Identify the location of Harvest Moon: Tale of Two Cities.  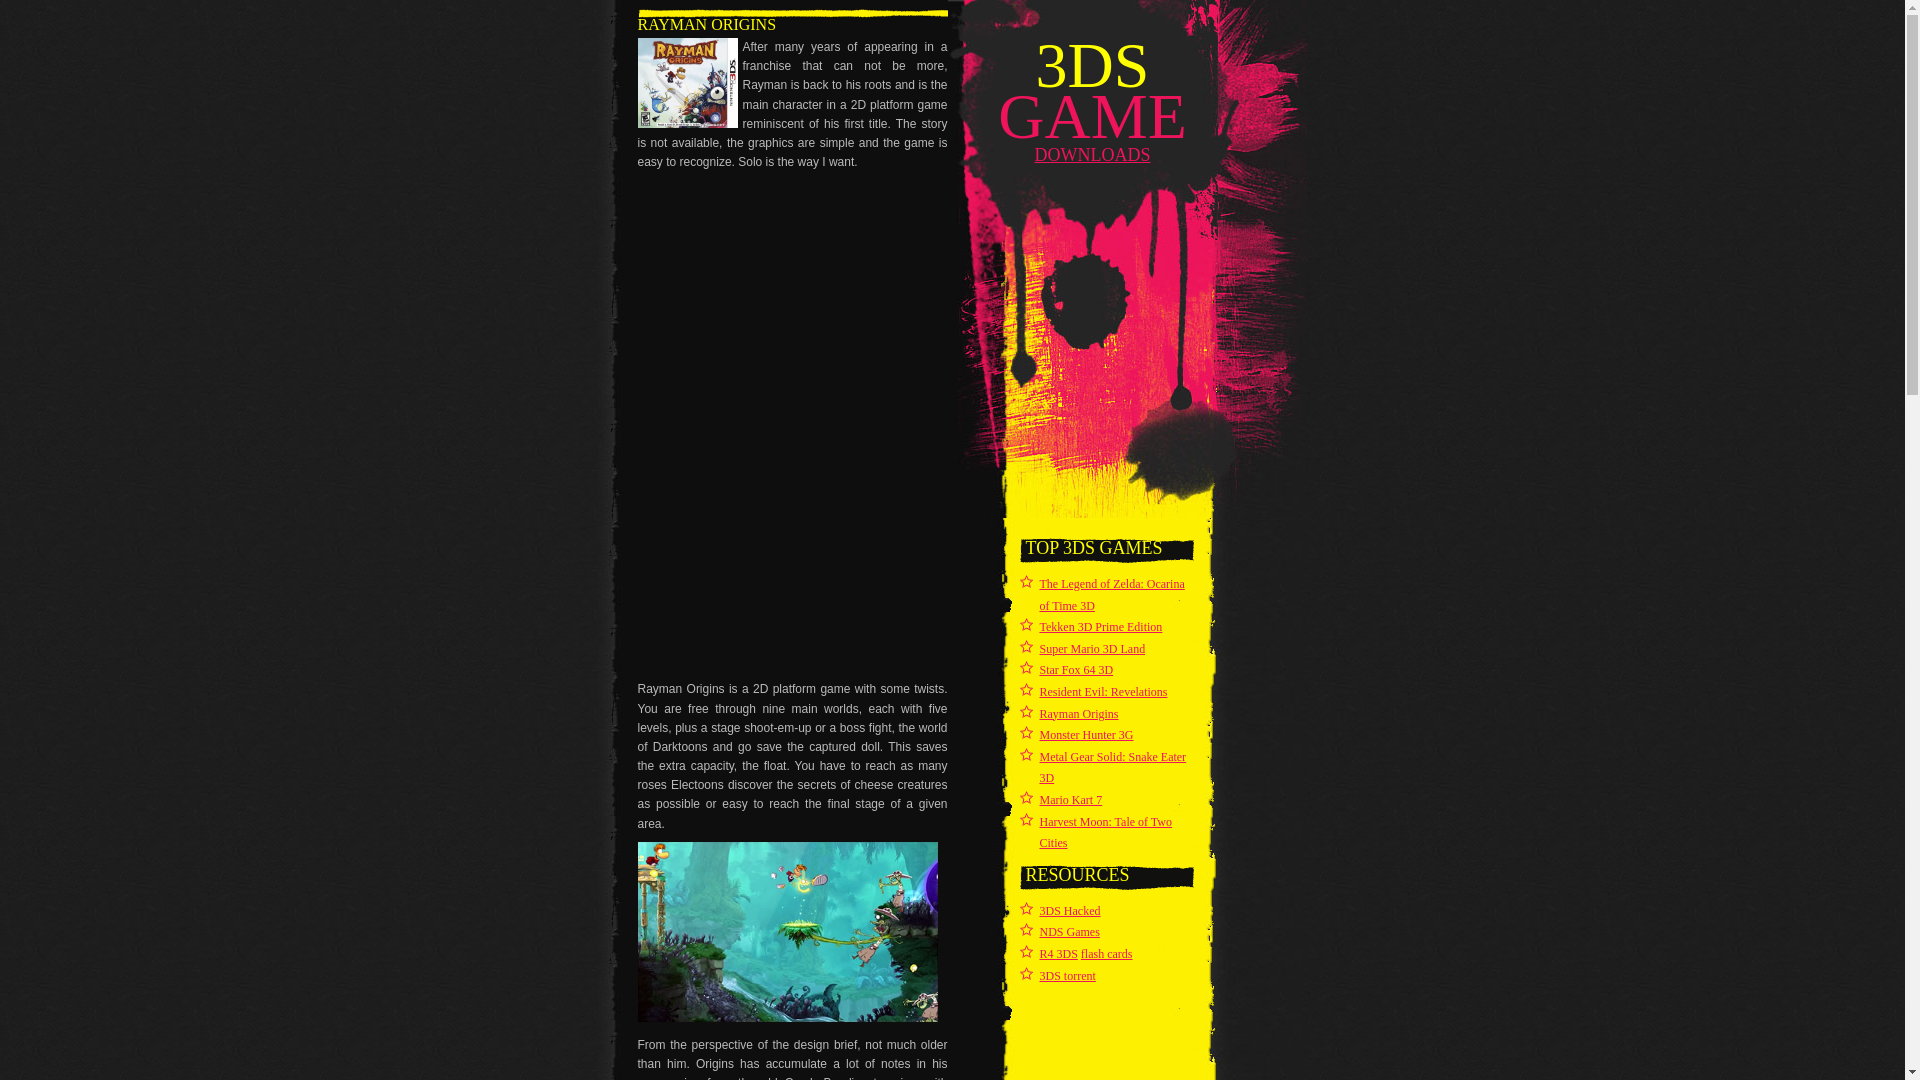
(1106, 833).